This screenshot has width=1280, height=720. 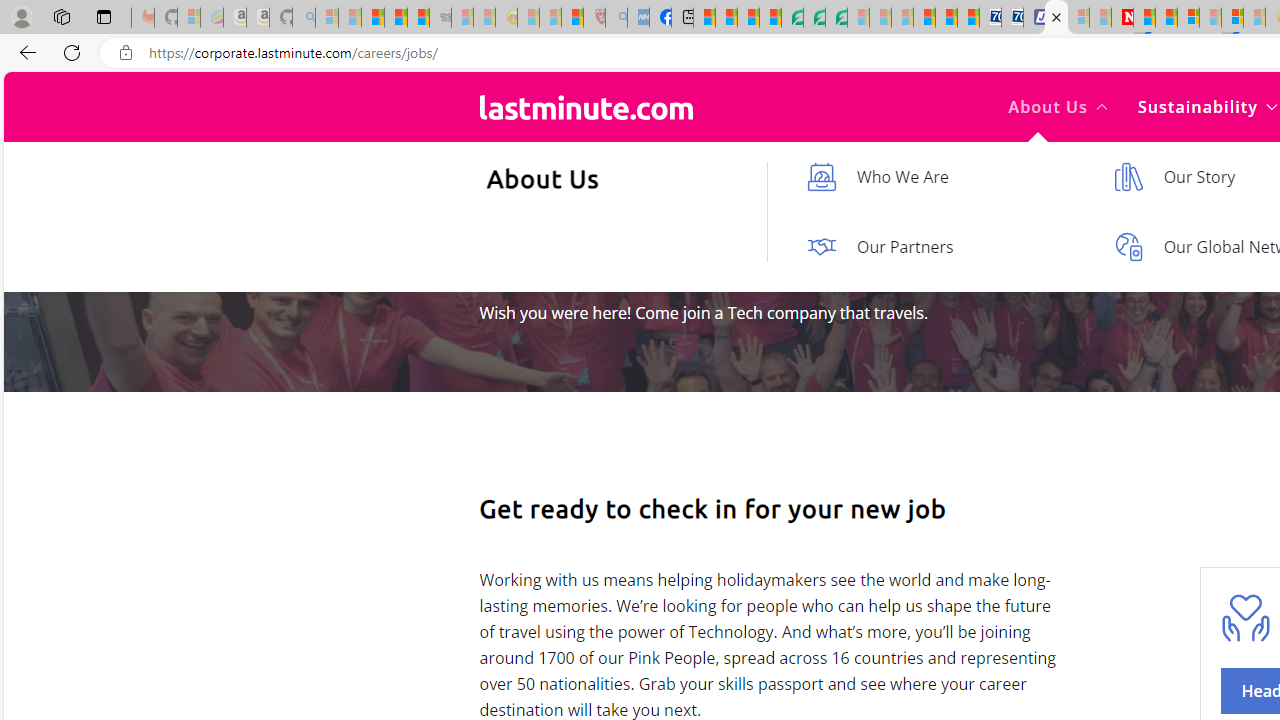 I want to click on NCL Adult Asthma Inhaler Choice Guideline - Sleeping, so click(x=638, y=18).